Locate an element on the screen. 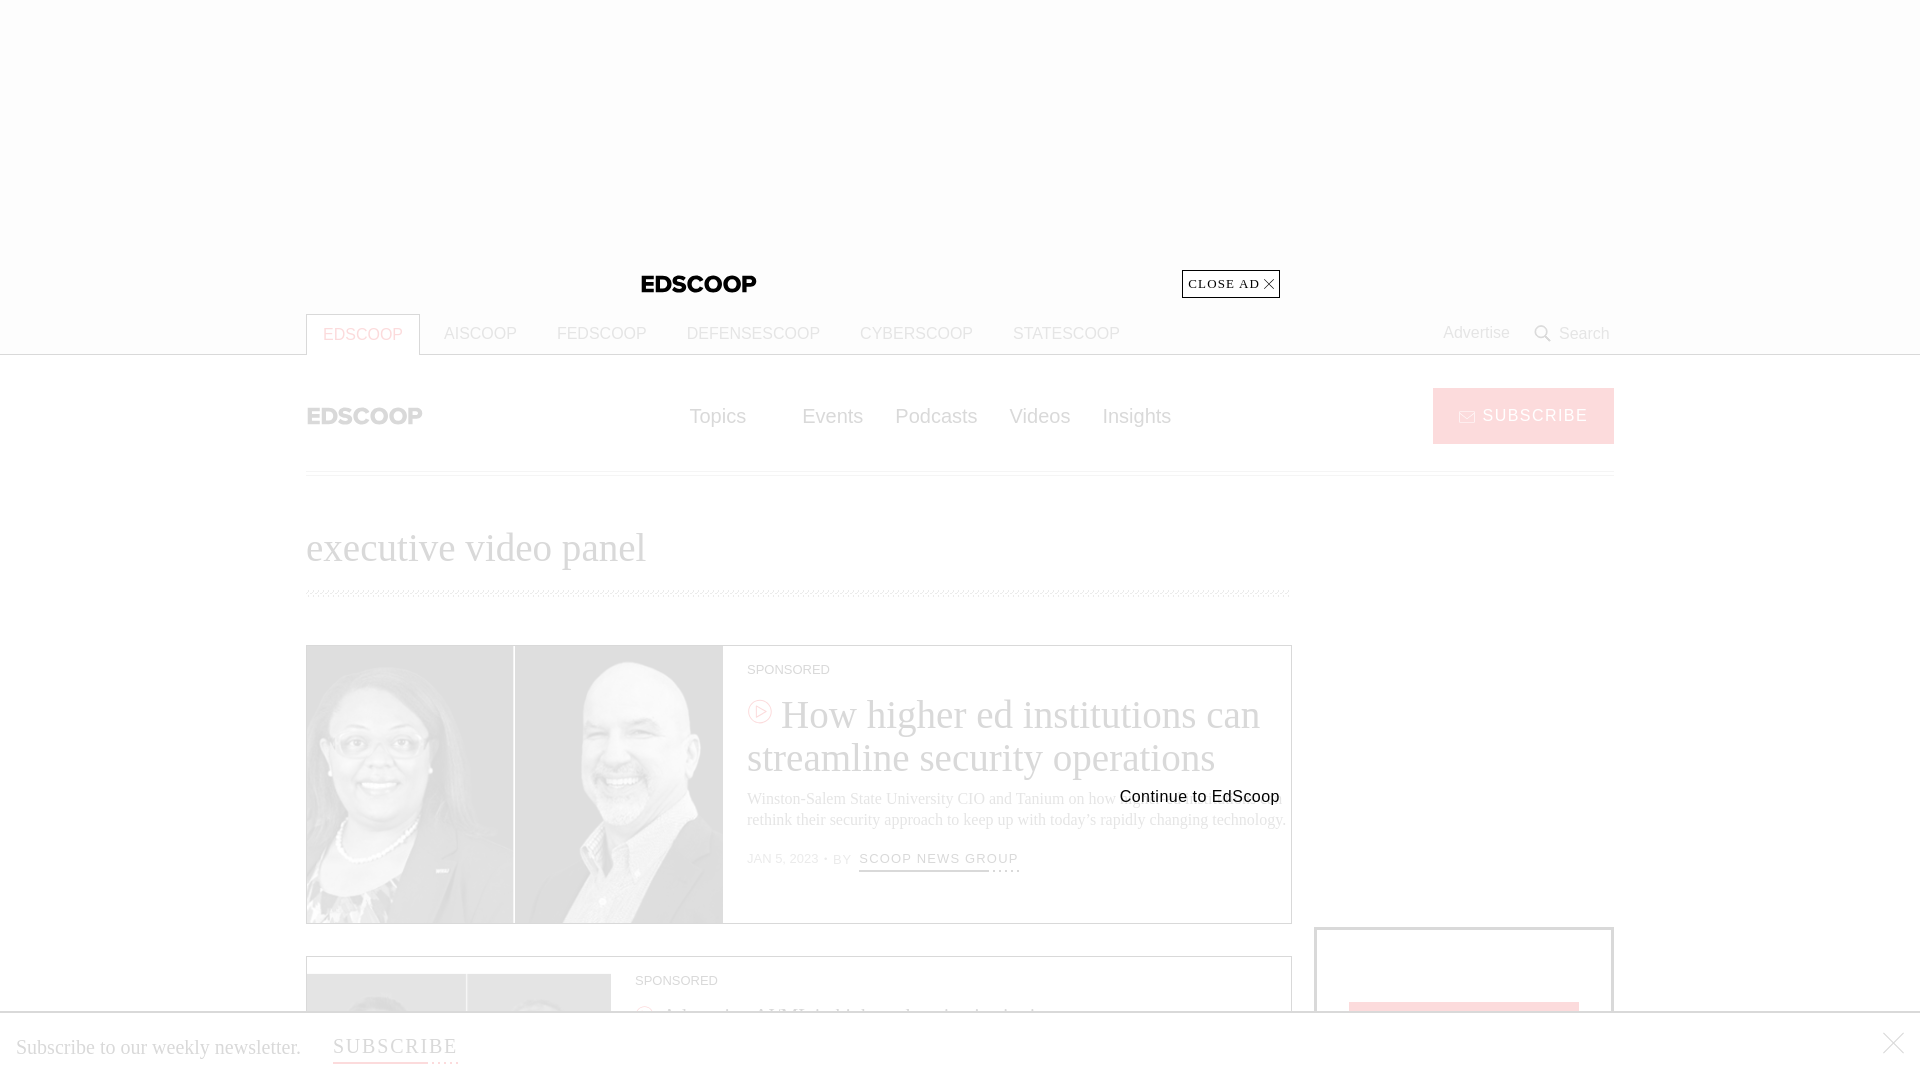 This screenshot has height=1080, width=1920. Insights is located at coordinates (1136, 415).